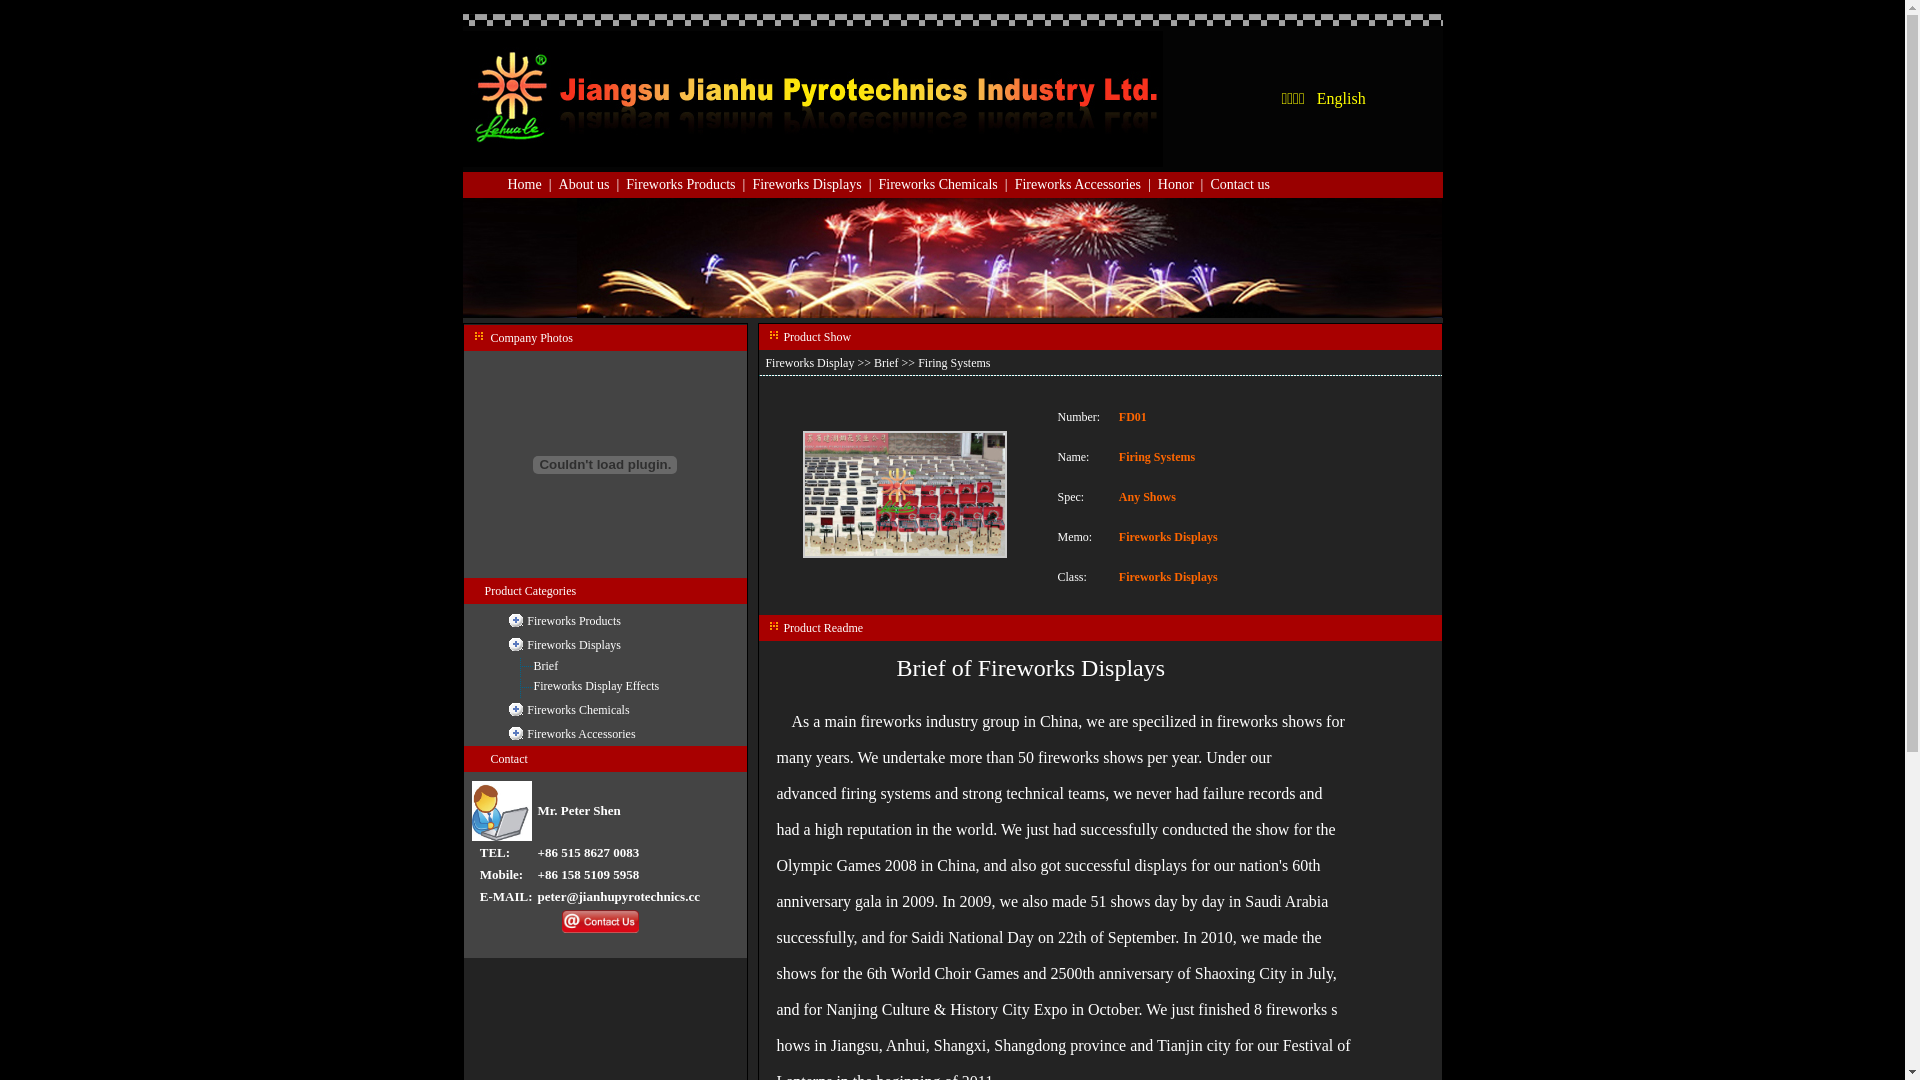 The width and height of the screenshot is (1920, 1080). Describe the element at coordinates (574, 621) in the screenshot. I see `Fireworks Products` at that location.